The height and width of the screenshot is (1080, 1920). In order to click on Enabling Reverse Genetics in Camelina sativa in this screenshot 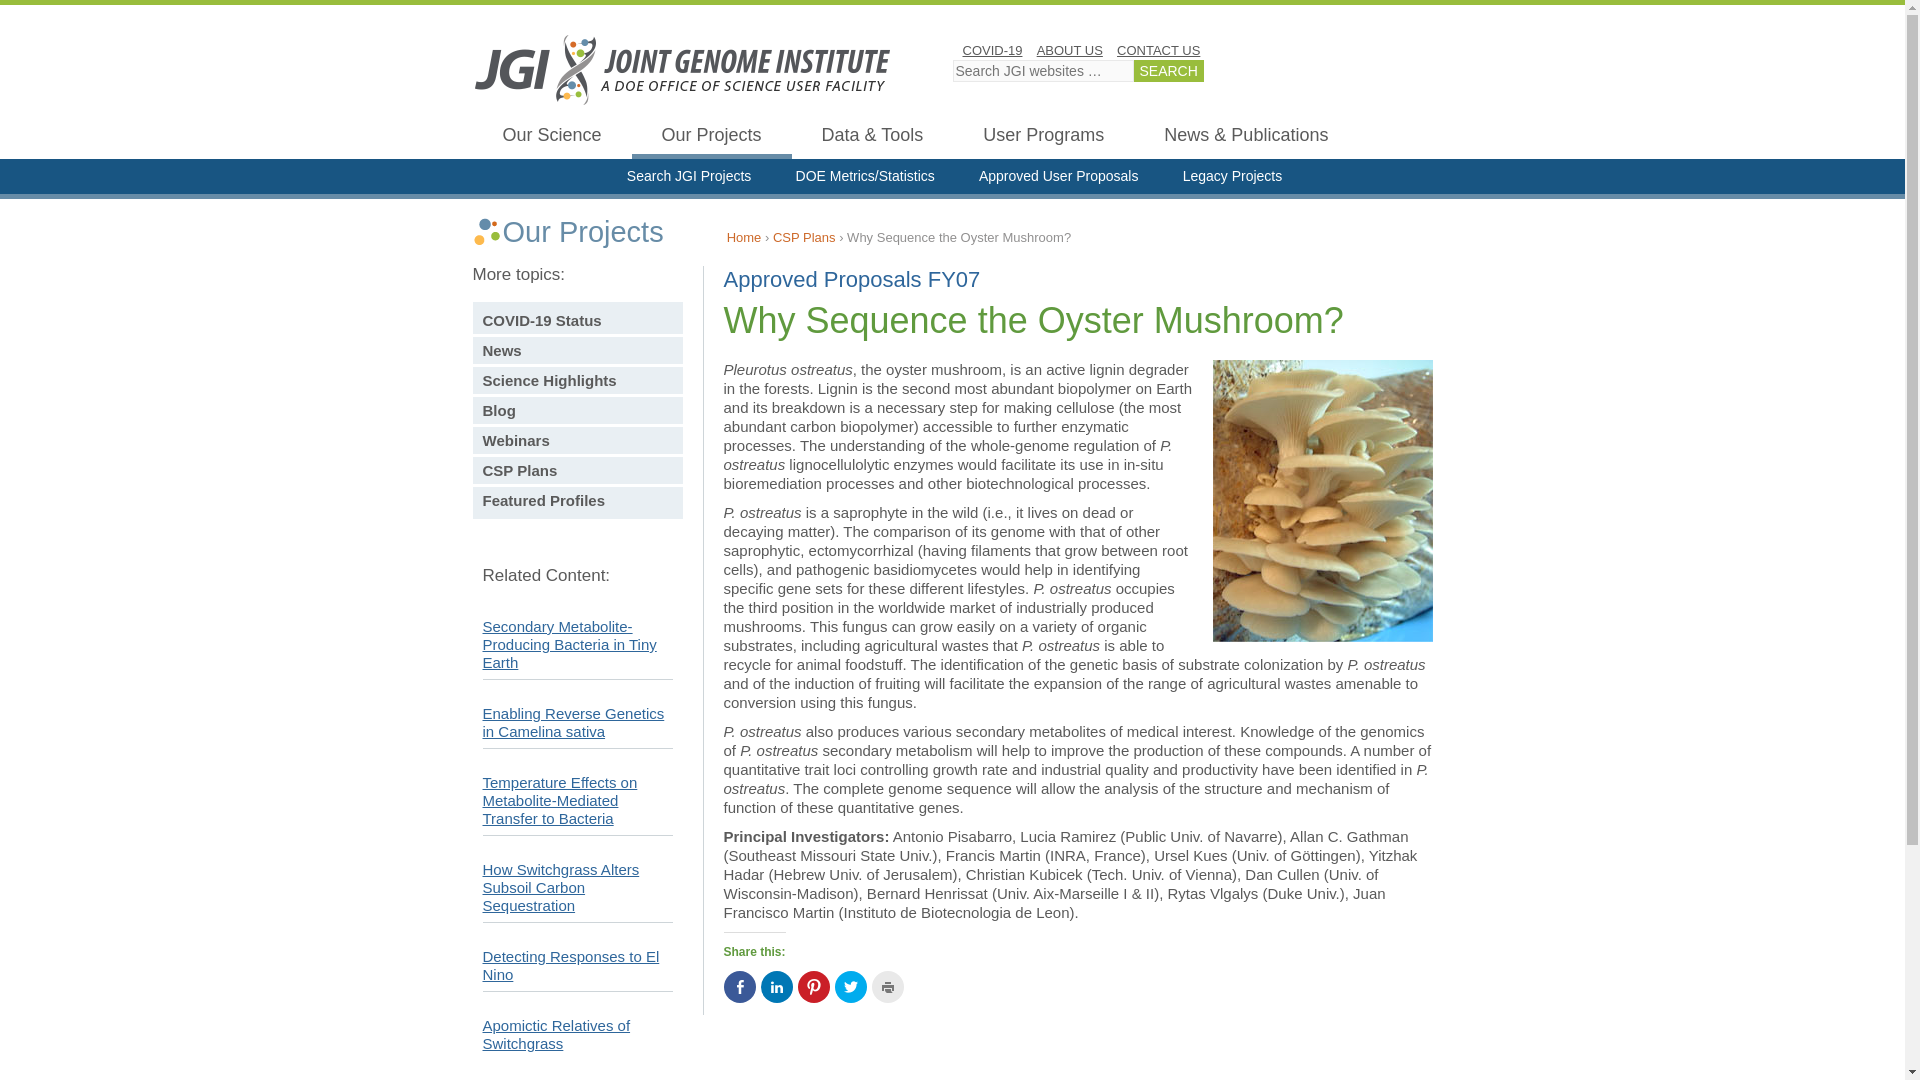, I will do `click(572, 722)`.